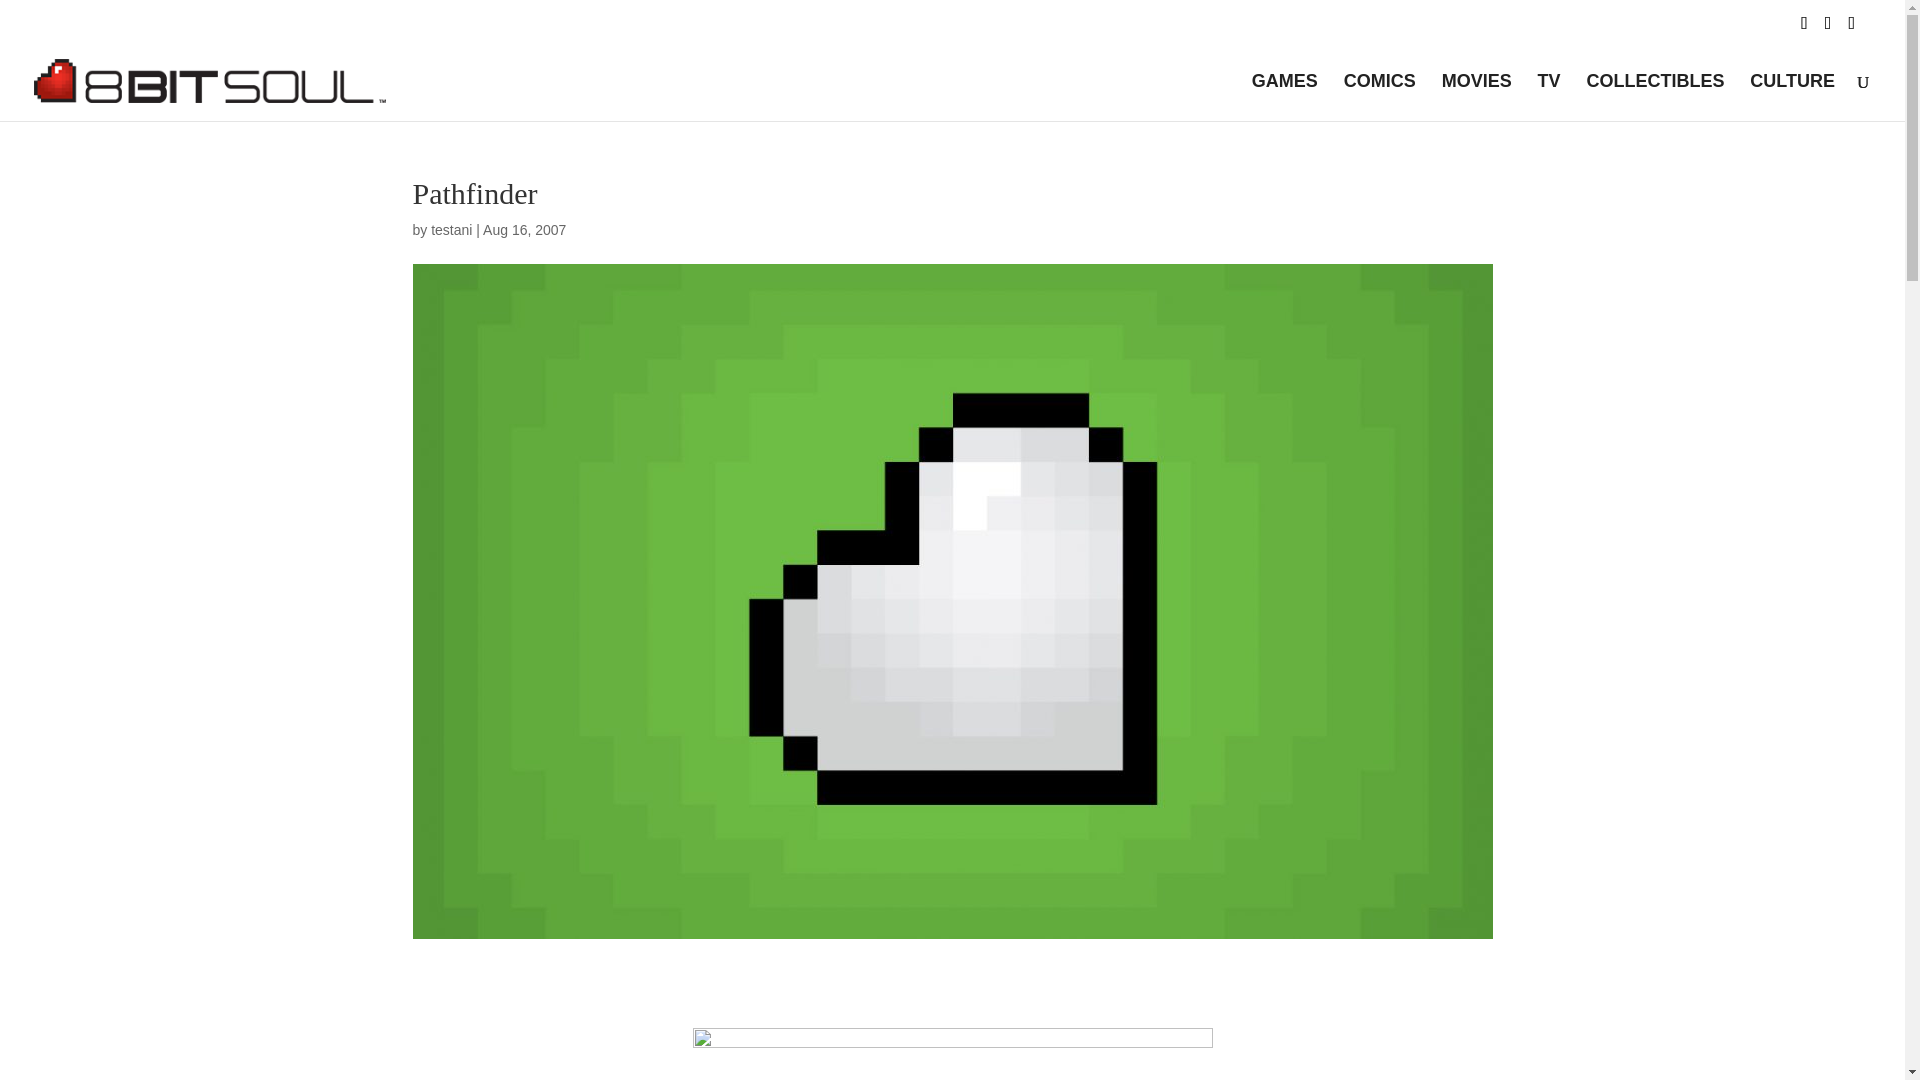 This screenshot has height=1080, width=1920. I want to click on GAMES, so click(1284, 97).